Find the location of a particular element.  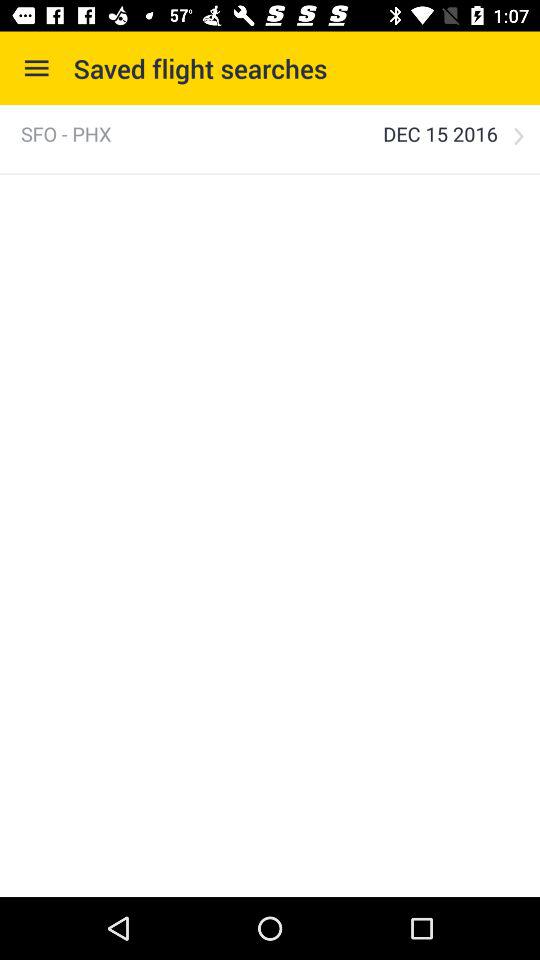

turn off the item to the left of the saved flight searches is located at coordinates (36, 68).